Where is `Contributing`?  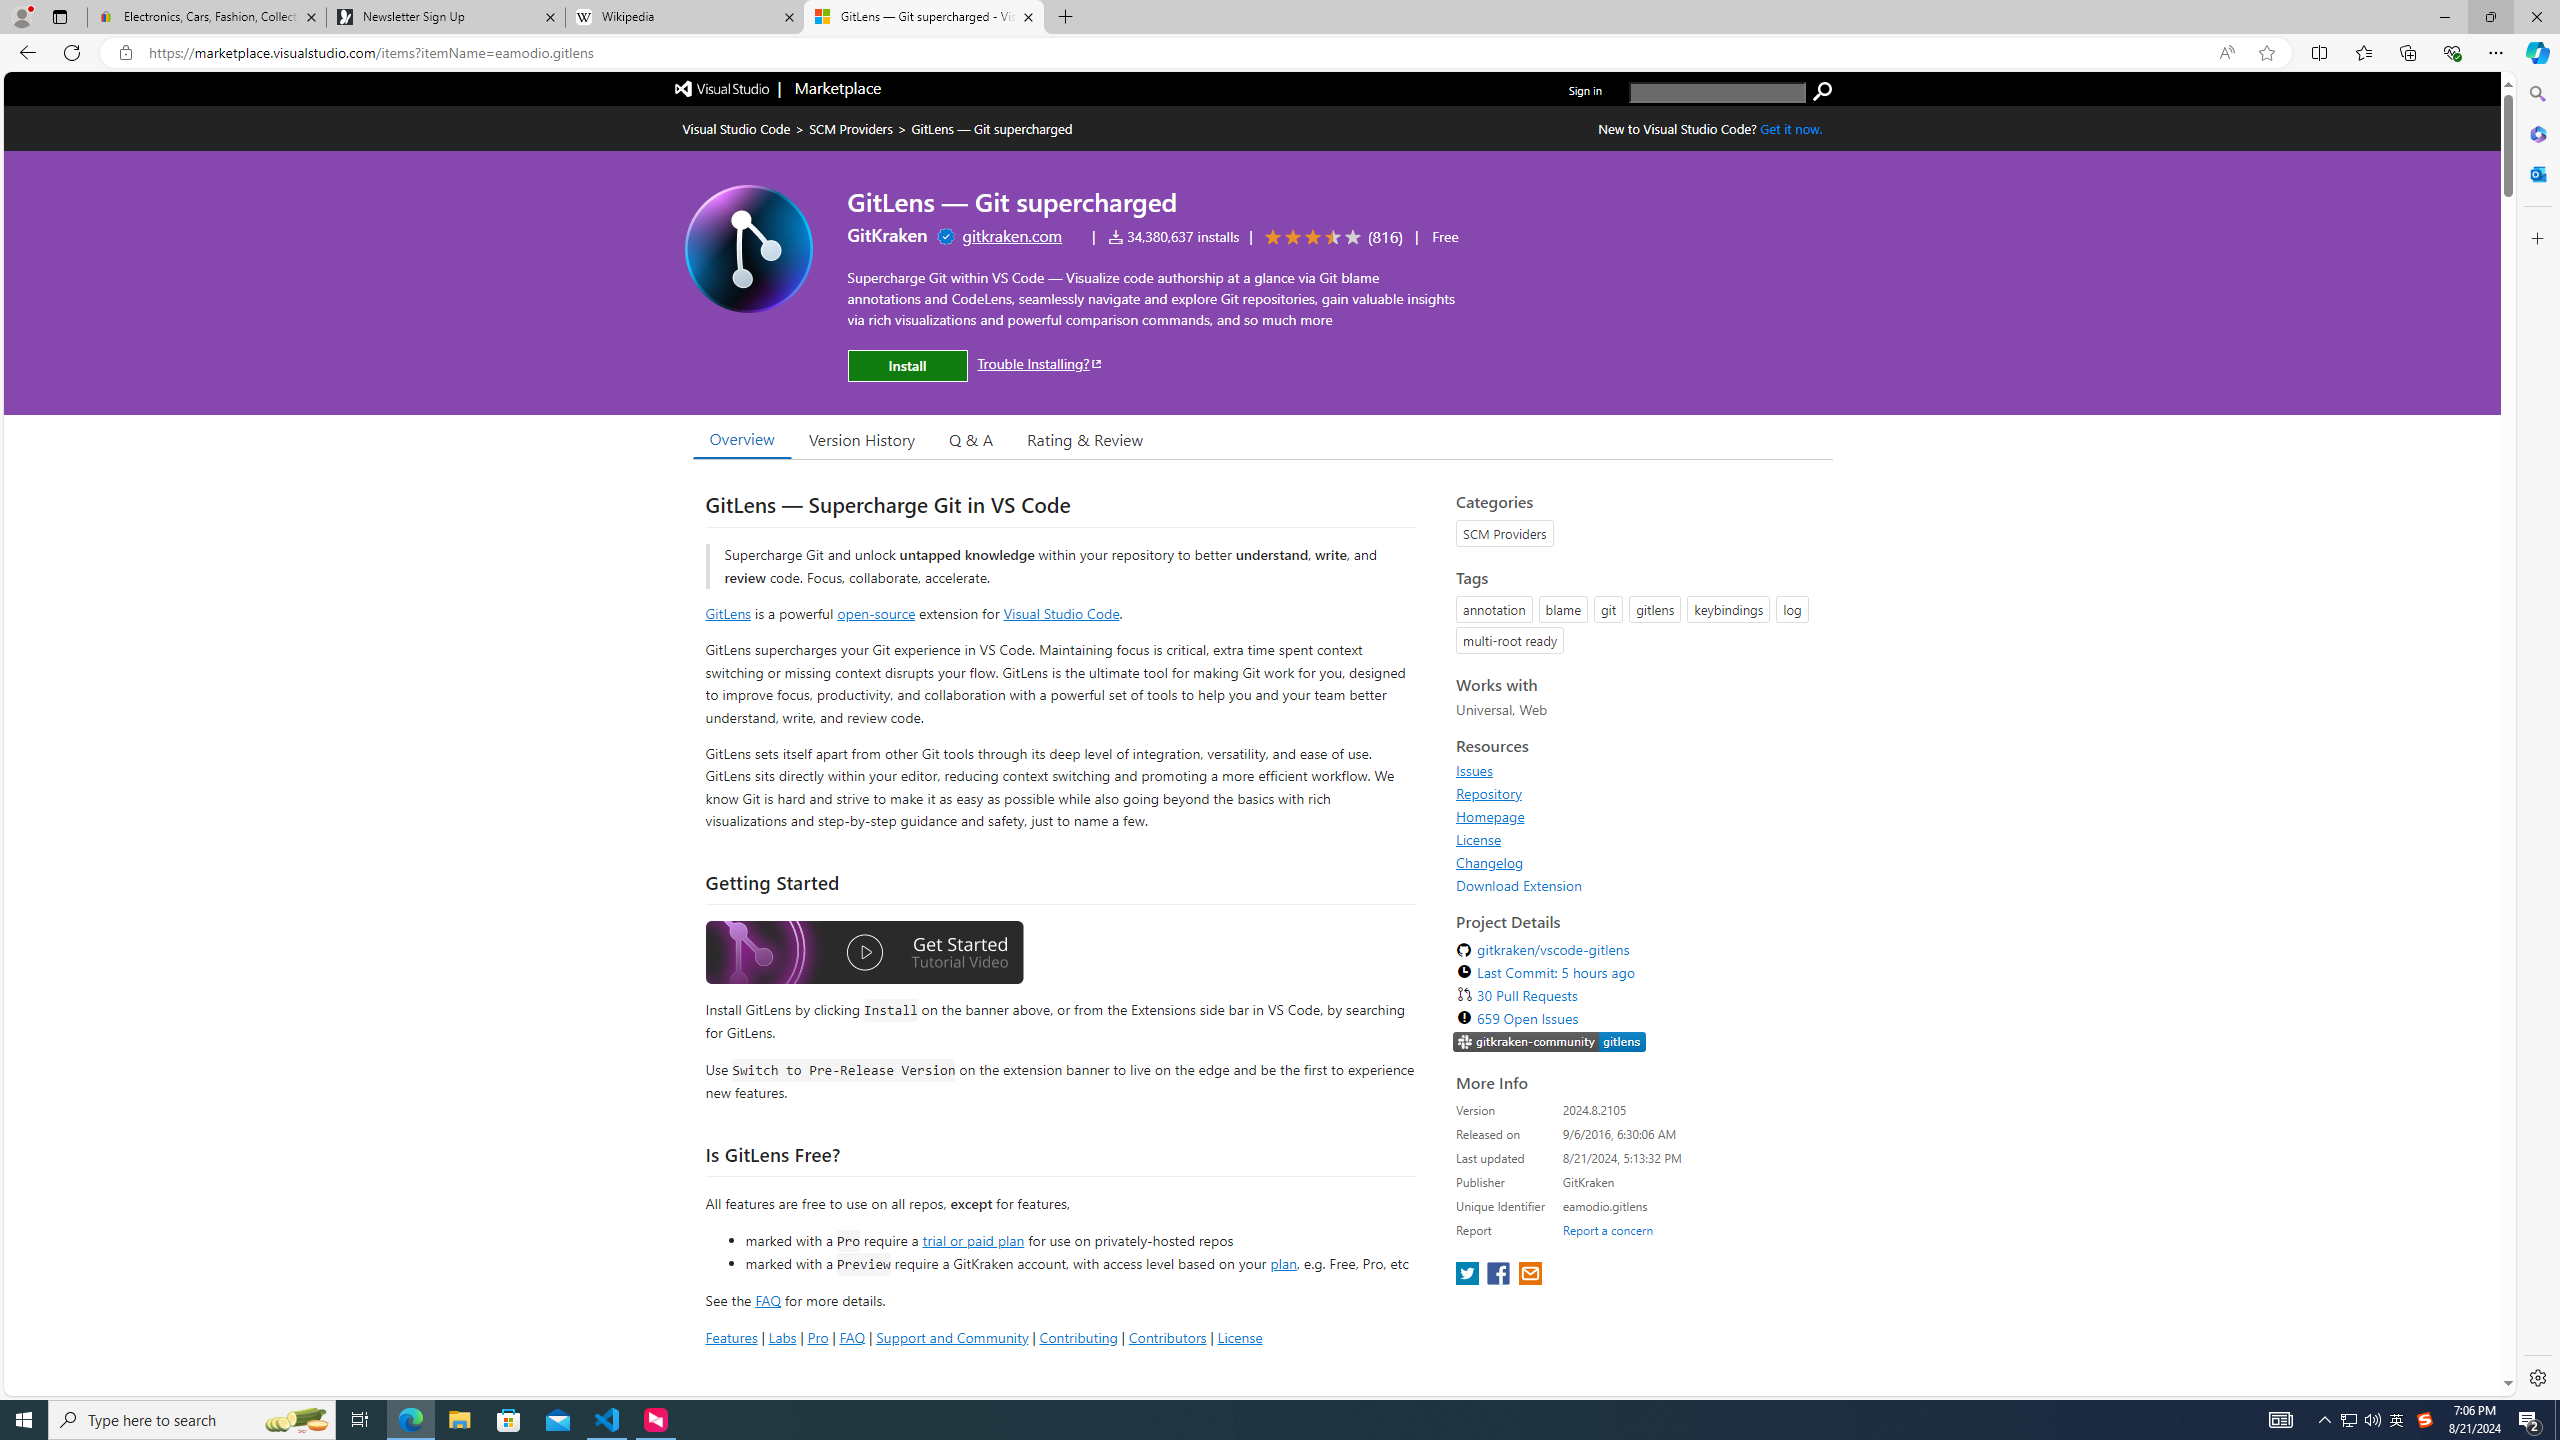
Contributing is located at coordinates (1078, 1336).